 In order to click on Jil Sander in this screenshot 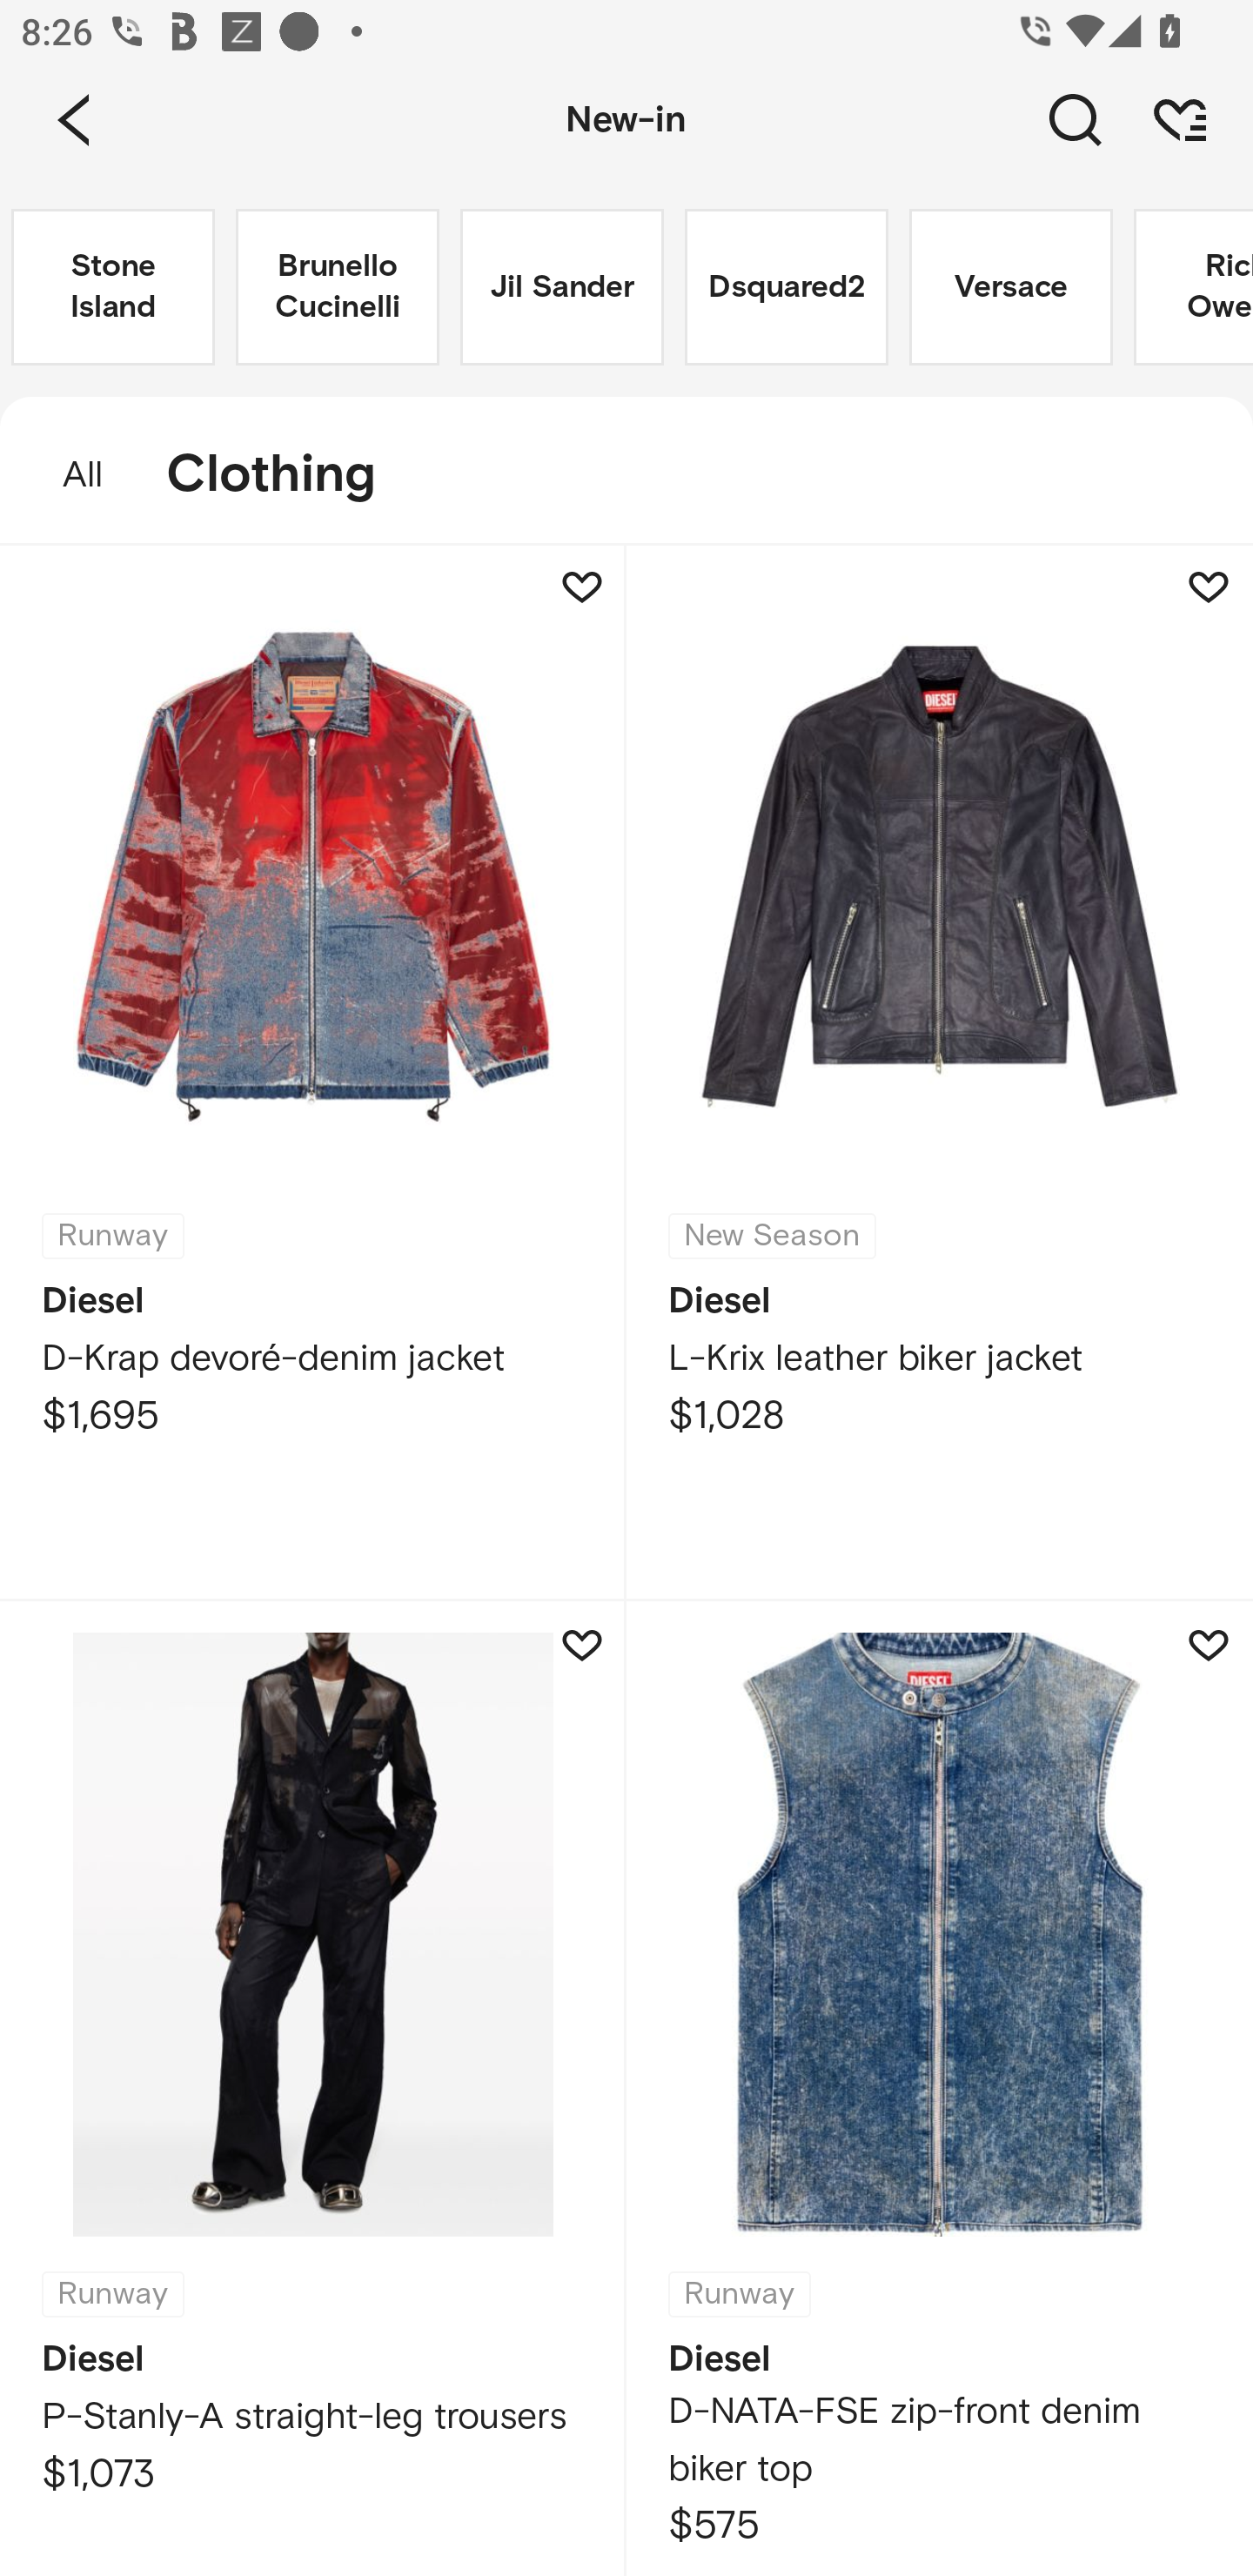, I will do `click(562, 287)`.